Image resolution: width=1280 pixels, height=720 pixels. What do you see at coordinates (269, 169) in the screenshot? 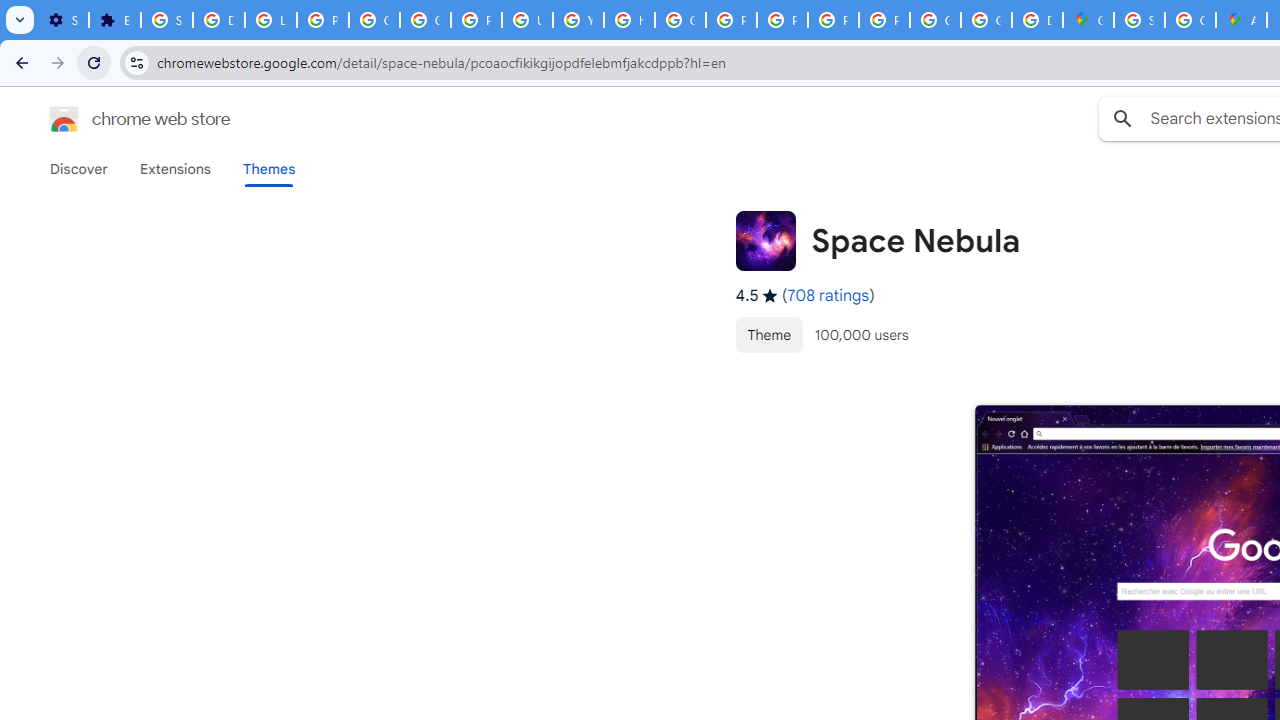
I see `Themes` at bounding box center [269, 169].